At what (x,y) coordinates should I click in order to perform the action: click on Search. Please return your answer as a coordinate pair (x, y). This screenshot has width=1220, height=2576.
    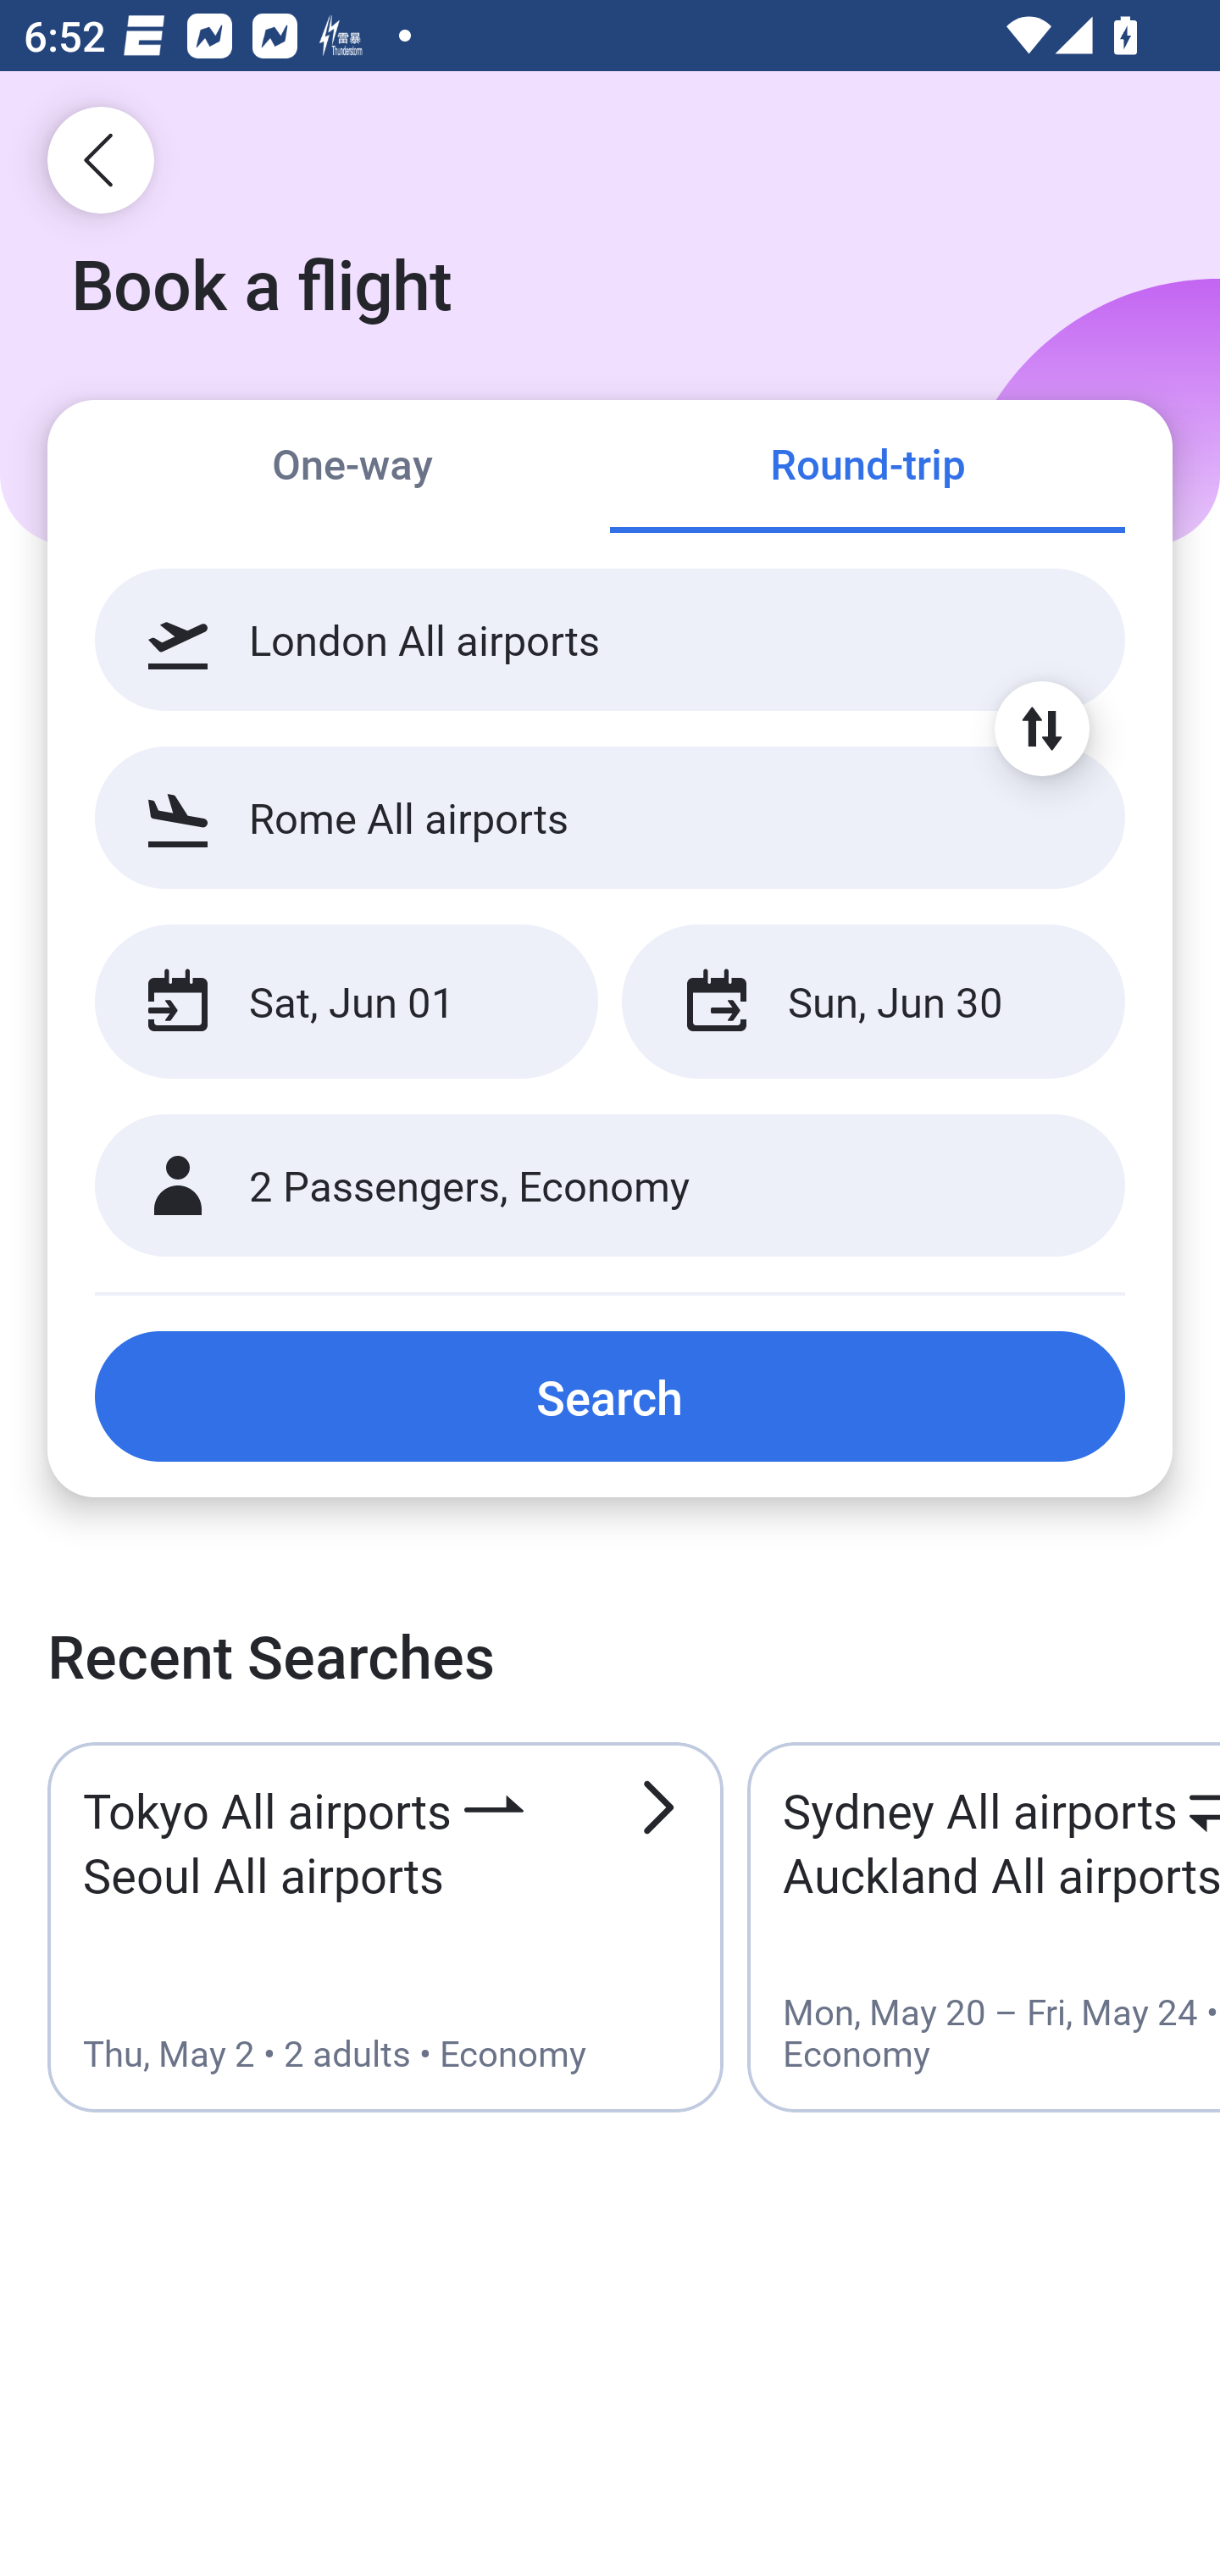
    Looking at the image, I should click on (610, 1396).